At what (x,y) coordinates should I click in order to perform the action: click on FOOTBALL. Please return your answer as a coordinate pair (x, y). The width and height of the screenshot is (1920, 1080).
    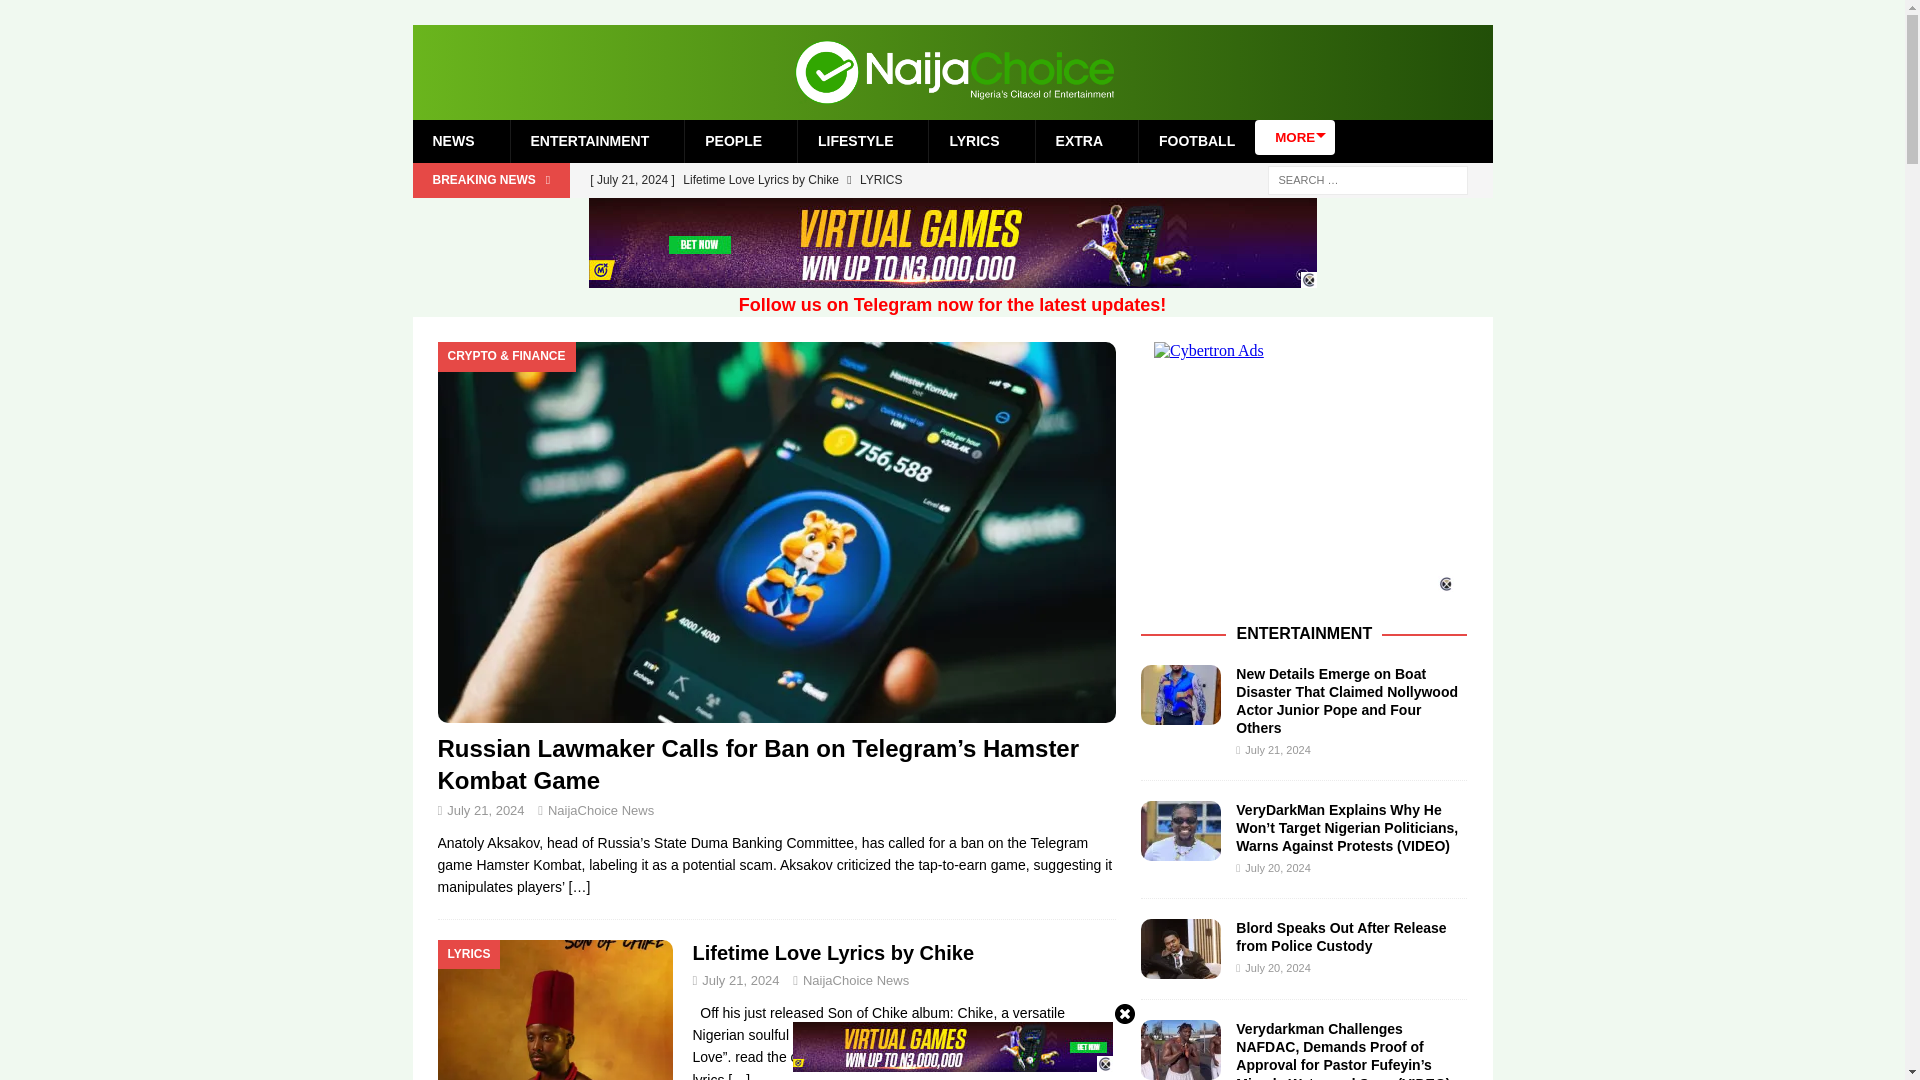
    Looking at the image, I should click on (1196, 140).